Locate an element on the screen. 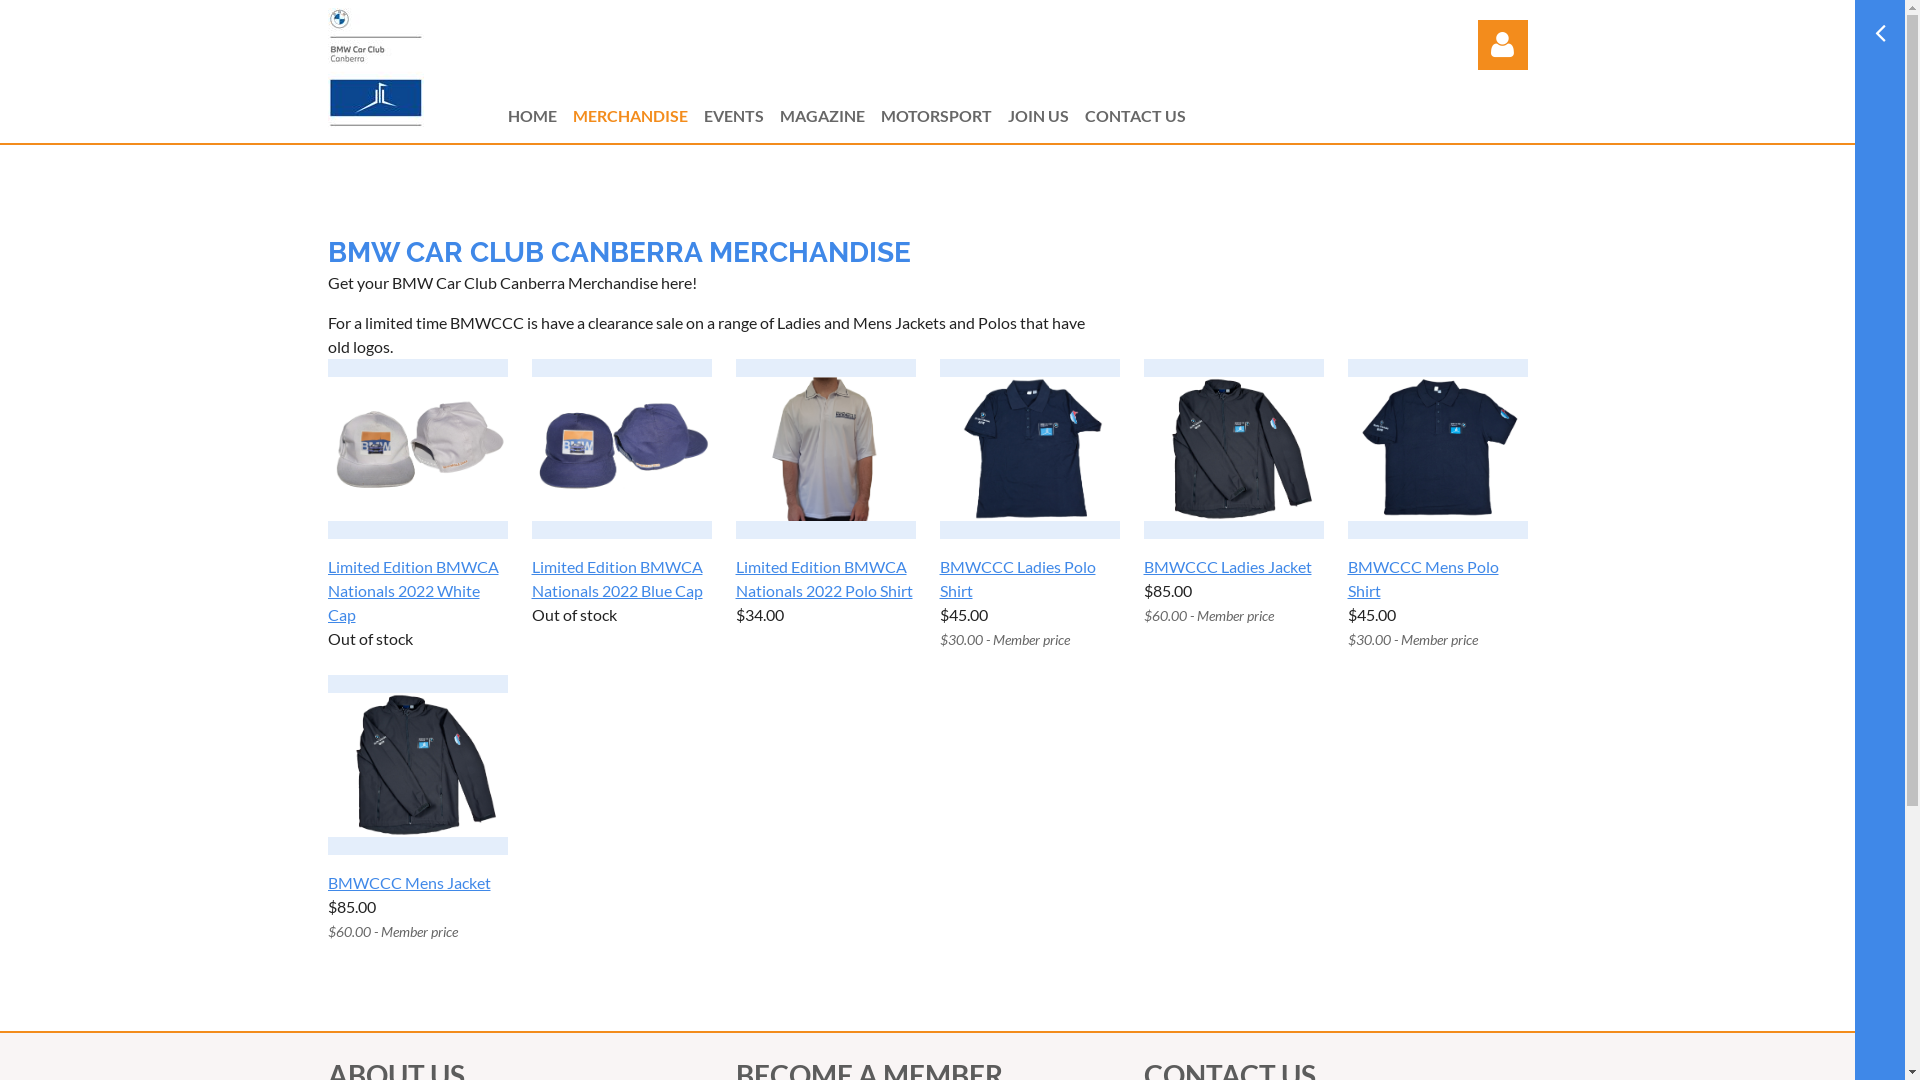 Image resolution: width=1920 pixels, height=1080 pixels. BMWCCC Mens Jacket is located at coordinates (410, 883).